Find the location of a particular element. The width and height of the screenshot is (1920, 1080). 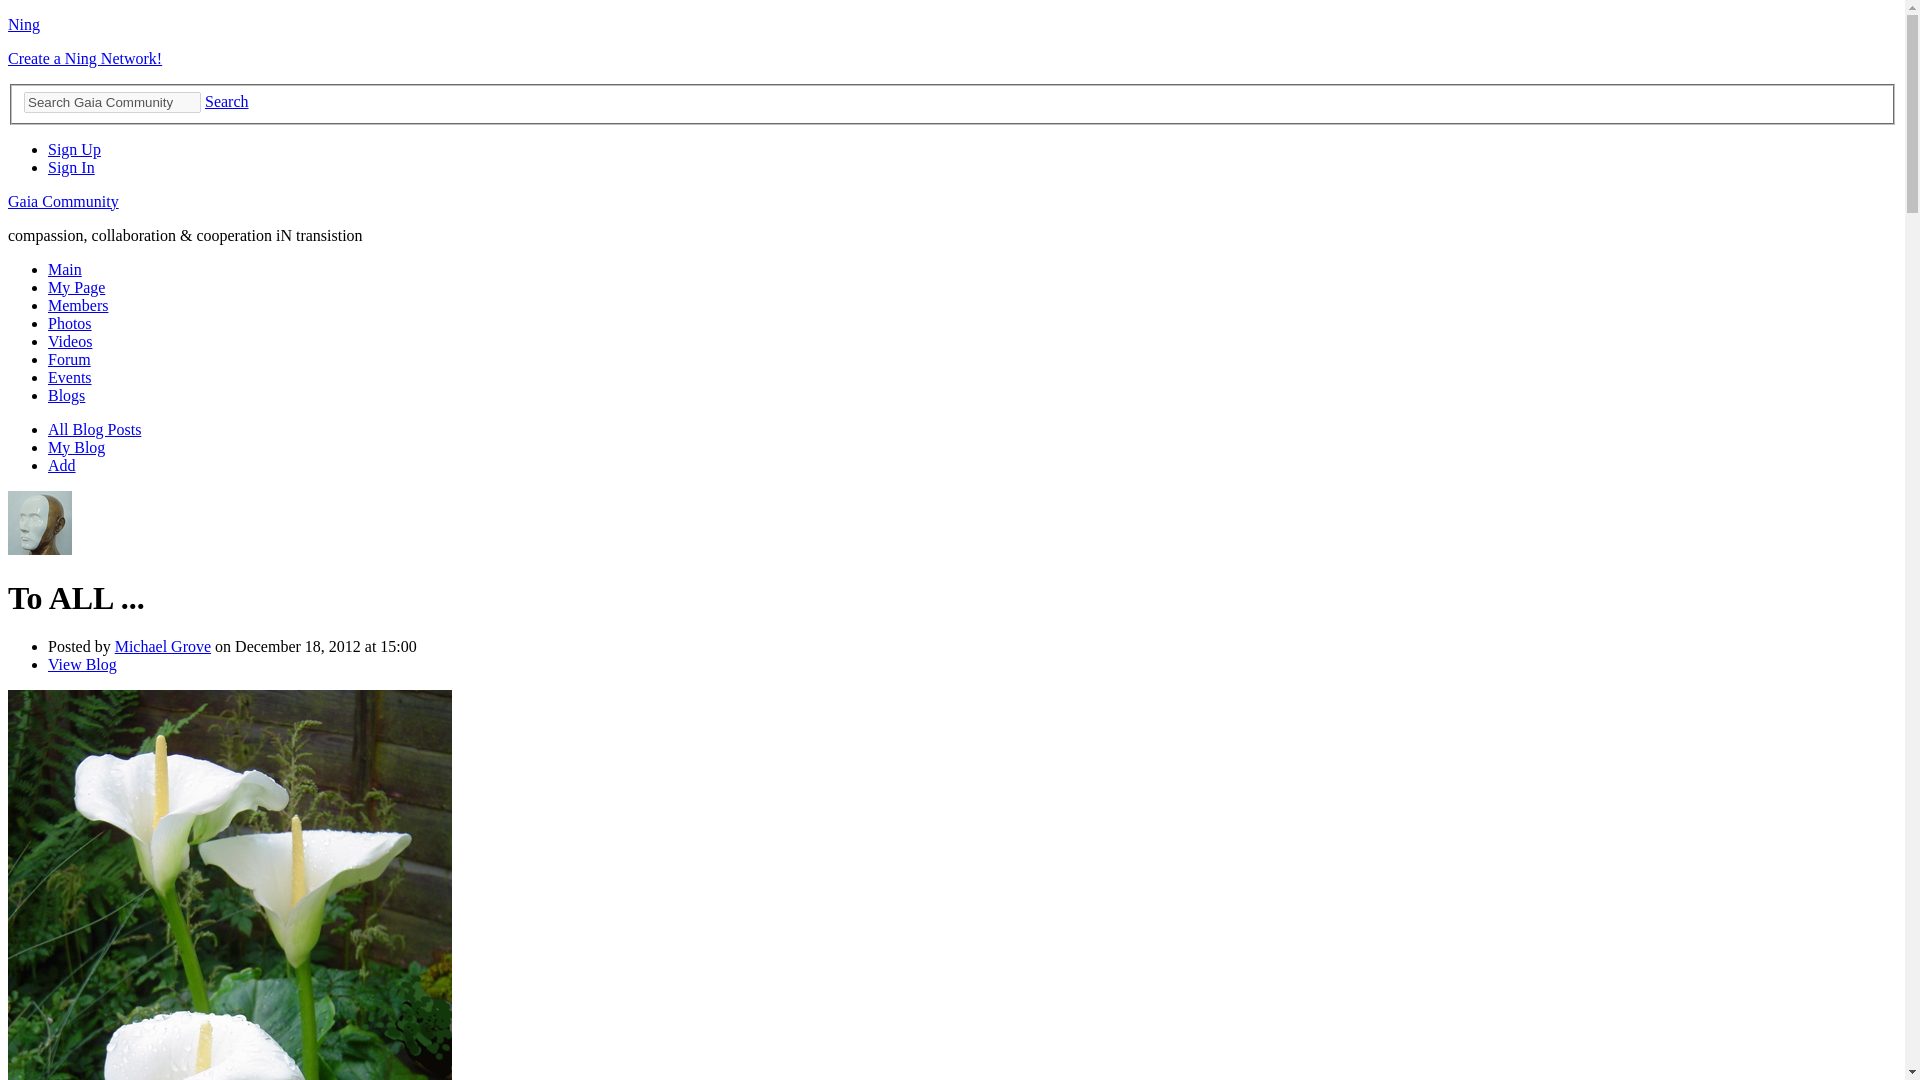

Michael Grove is located at coordinates (163, 646).